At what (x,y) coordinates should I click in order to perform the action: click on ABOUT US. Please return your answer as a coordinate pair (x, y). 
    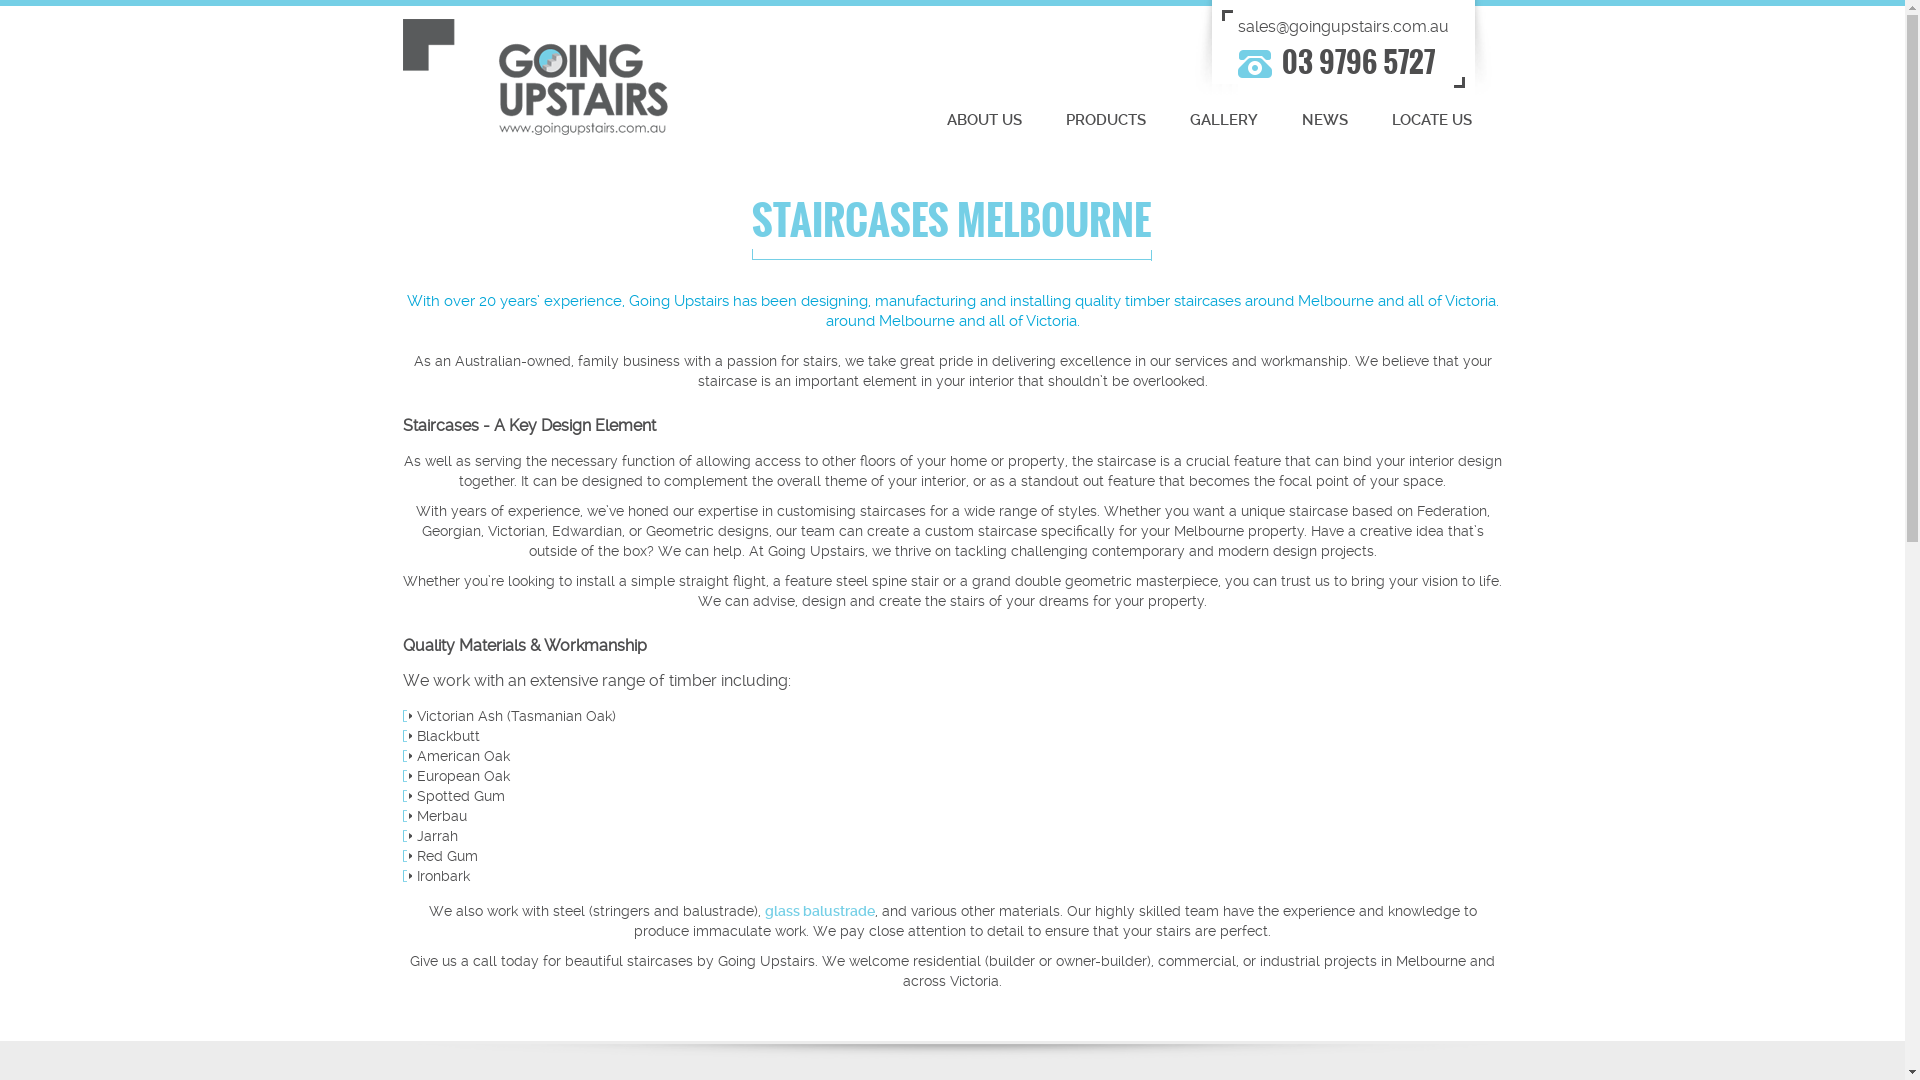
    Looking at the image, I should click on (984, 122).